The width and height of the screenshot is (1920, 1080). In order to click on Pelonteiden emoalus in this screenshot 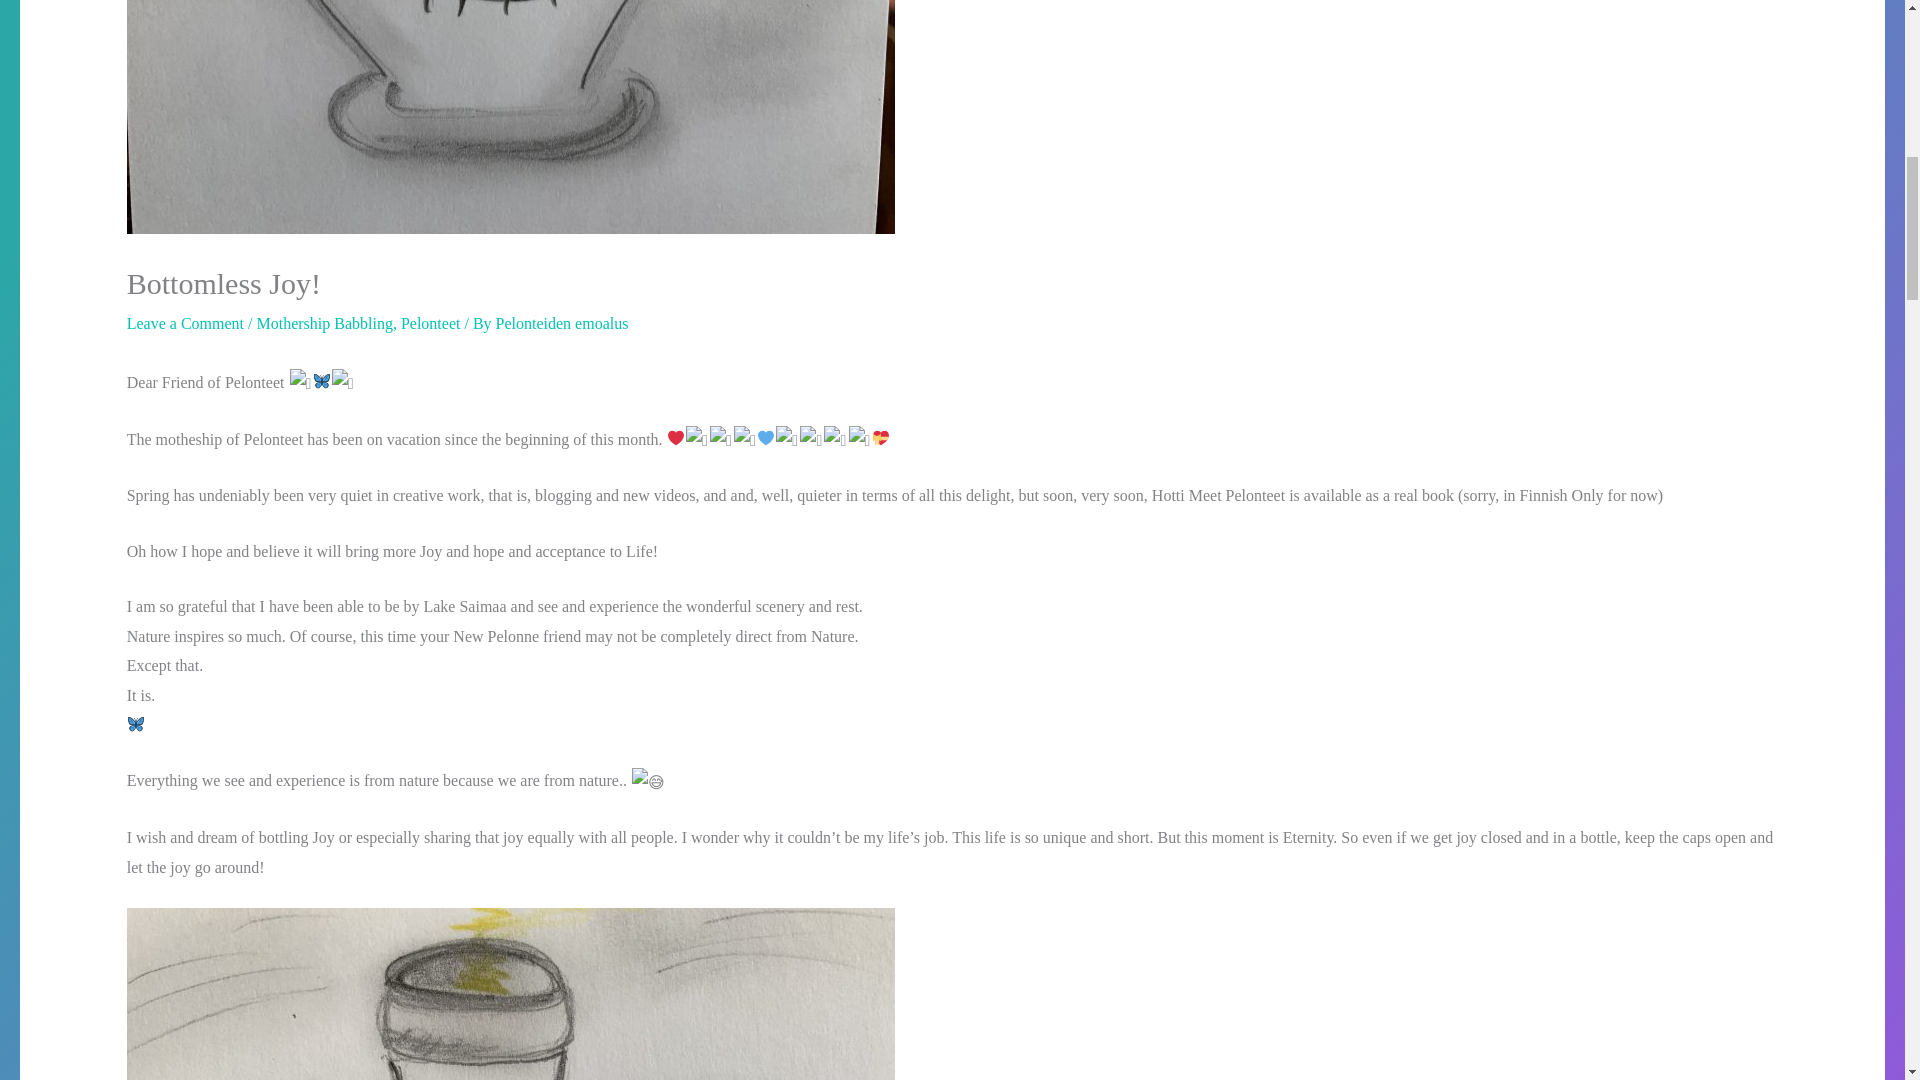, I will do `click(562, 323)`.